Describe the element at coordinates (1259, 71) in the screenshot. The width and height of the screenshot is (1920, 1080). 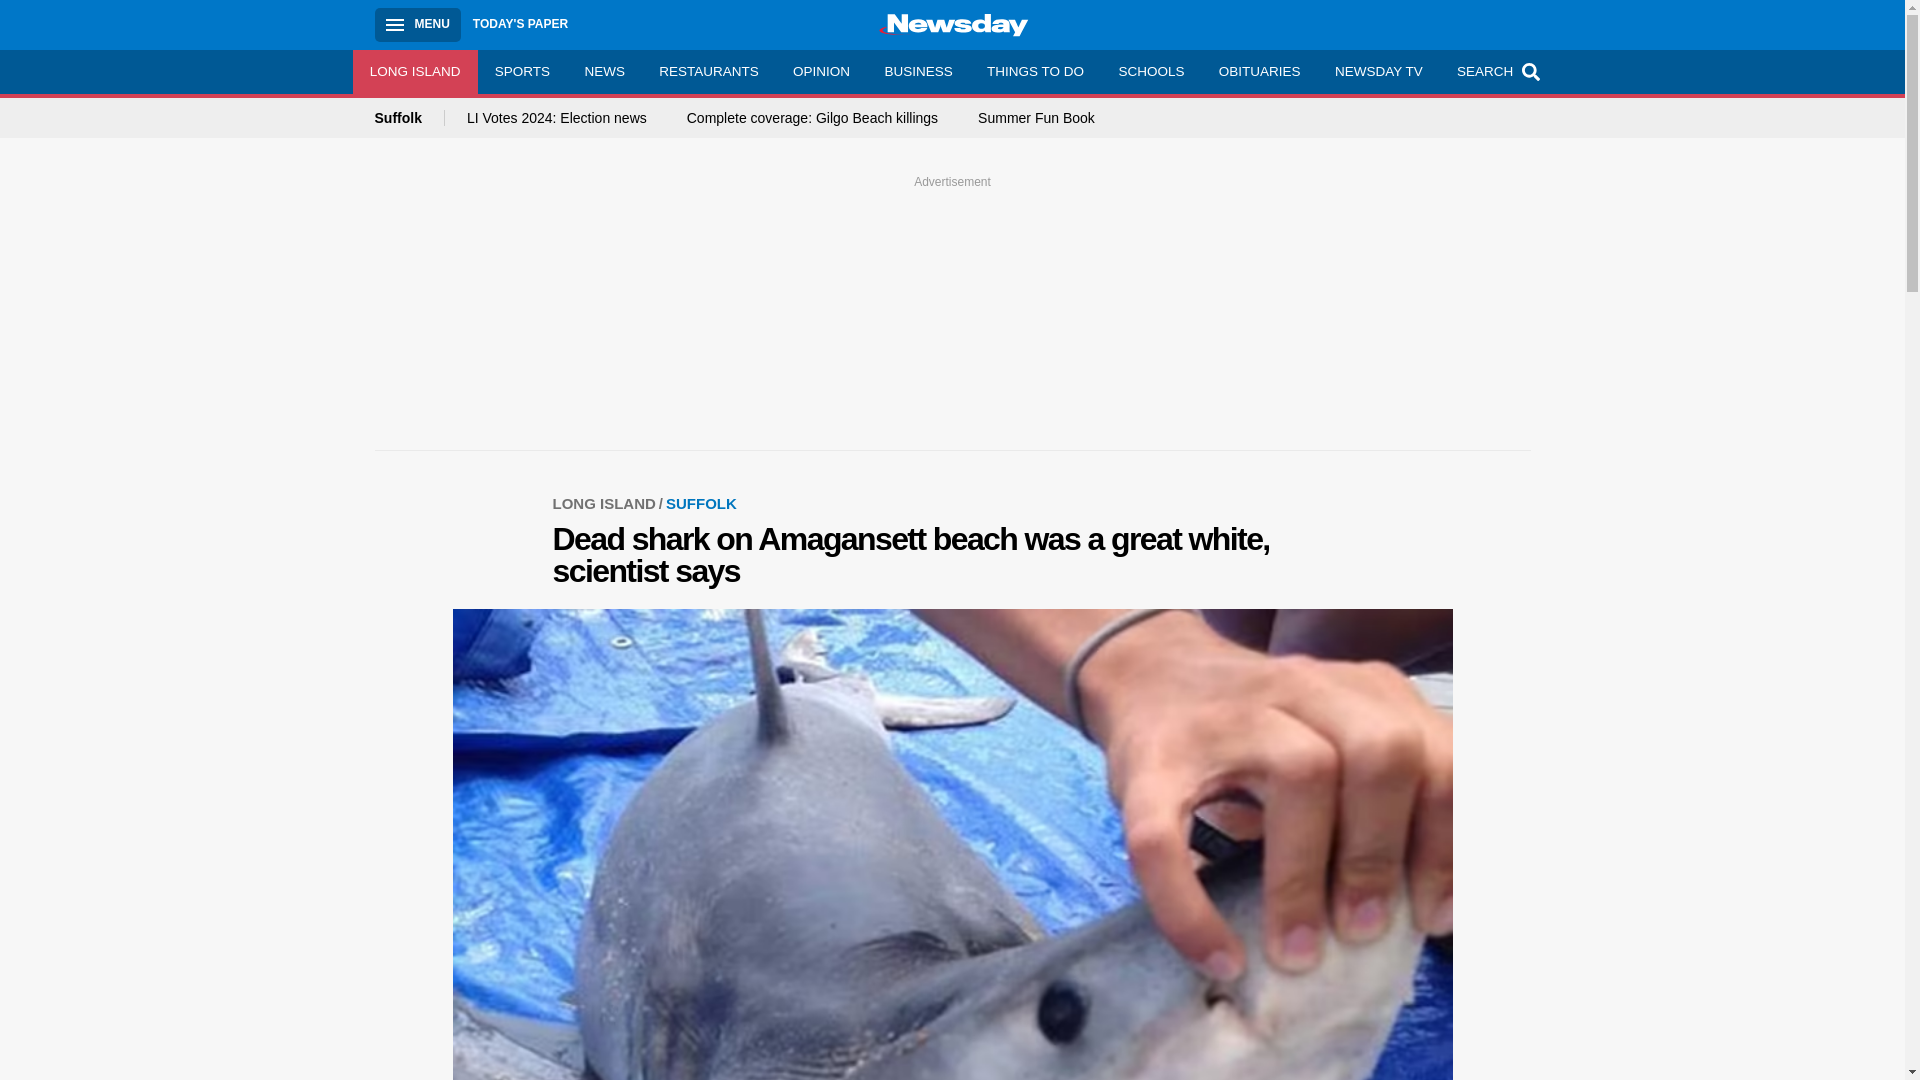
I see `OBITUARIES` at that location.